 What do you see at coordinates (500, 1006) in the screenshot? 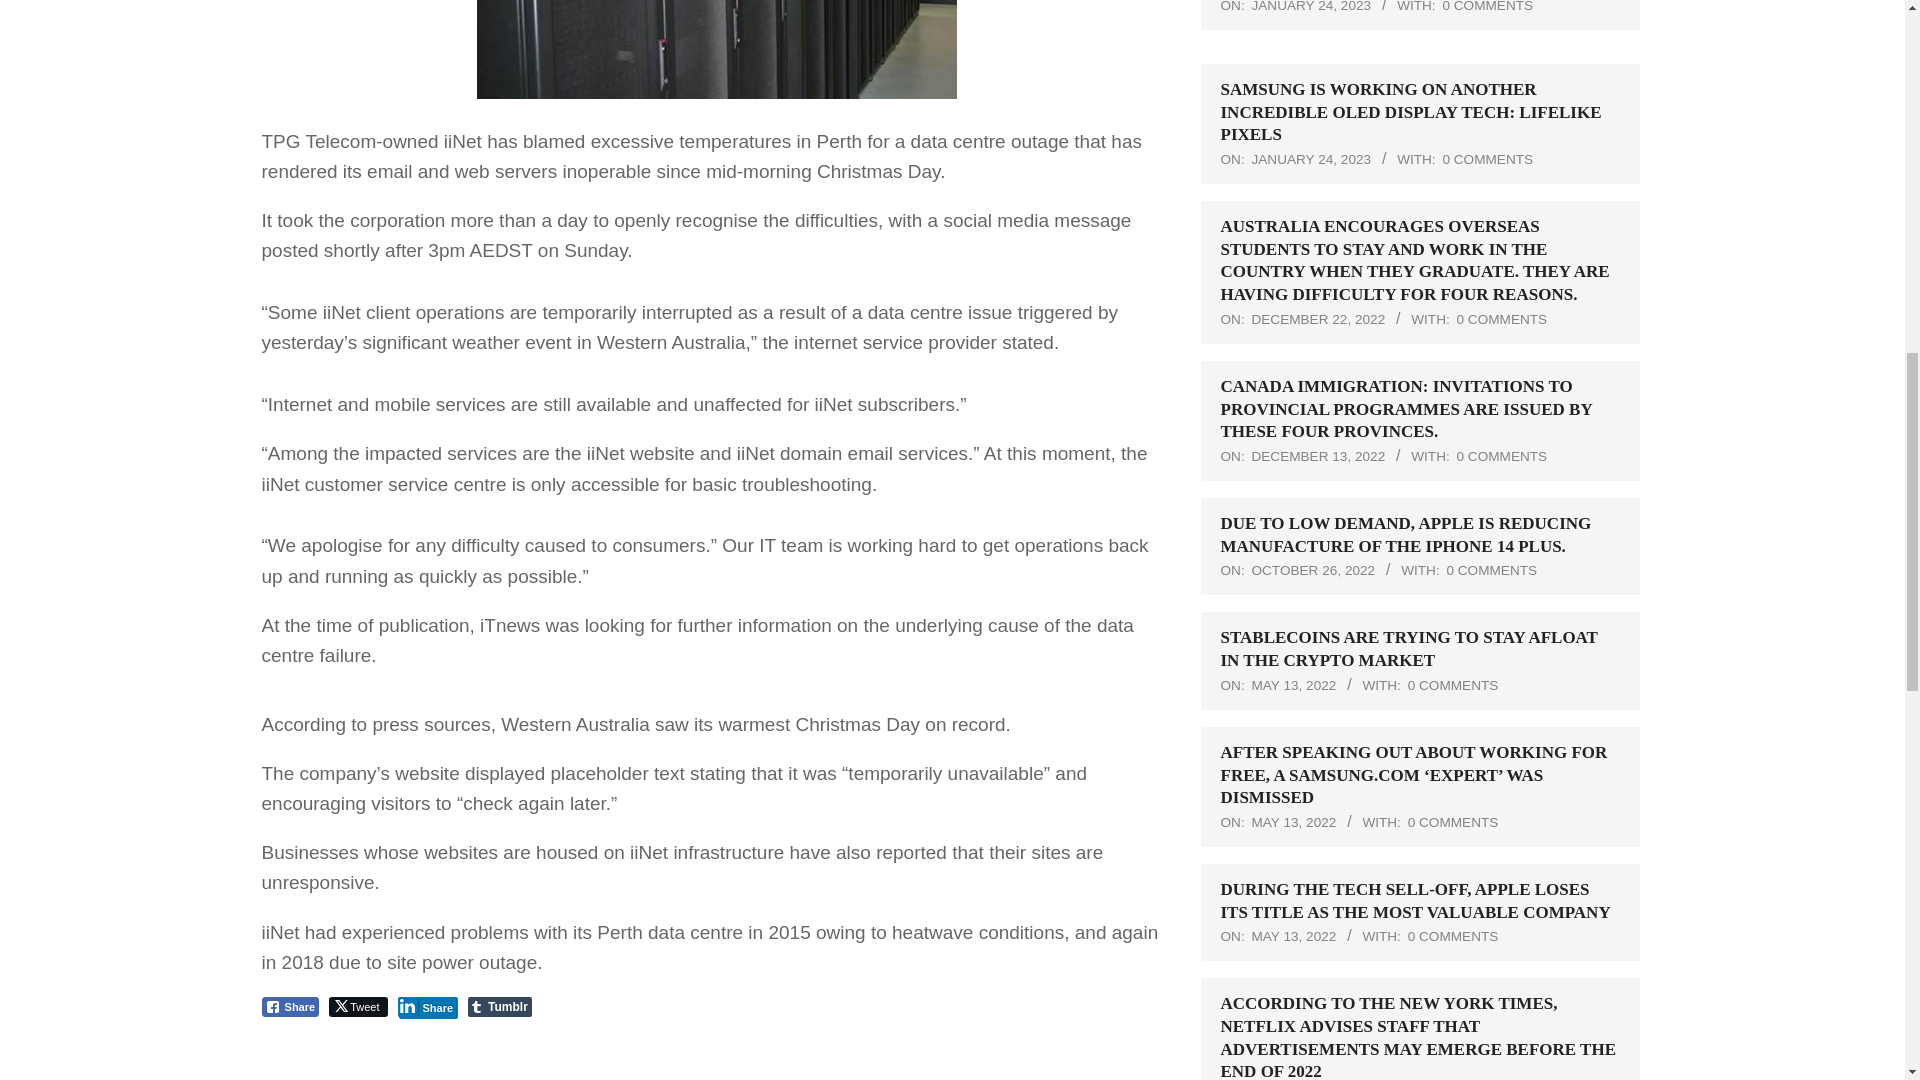
I see `Tumblr` at bounding box center [500, 1006].